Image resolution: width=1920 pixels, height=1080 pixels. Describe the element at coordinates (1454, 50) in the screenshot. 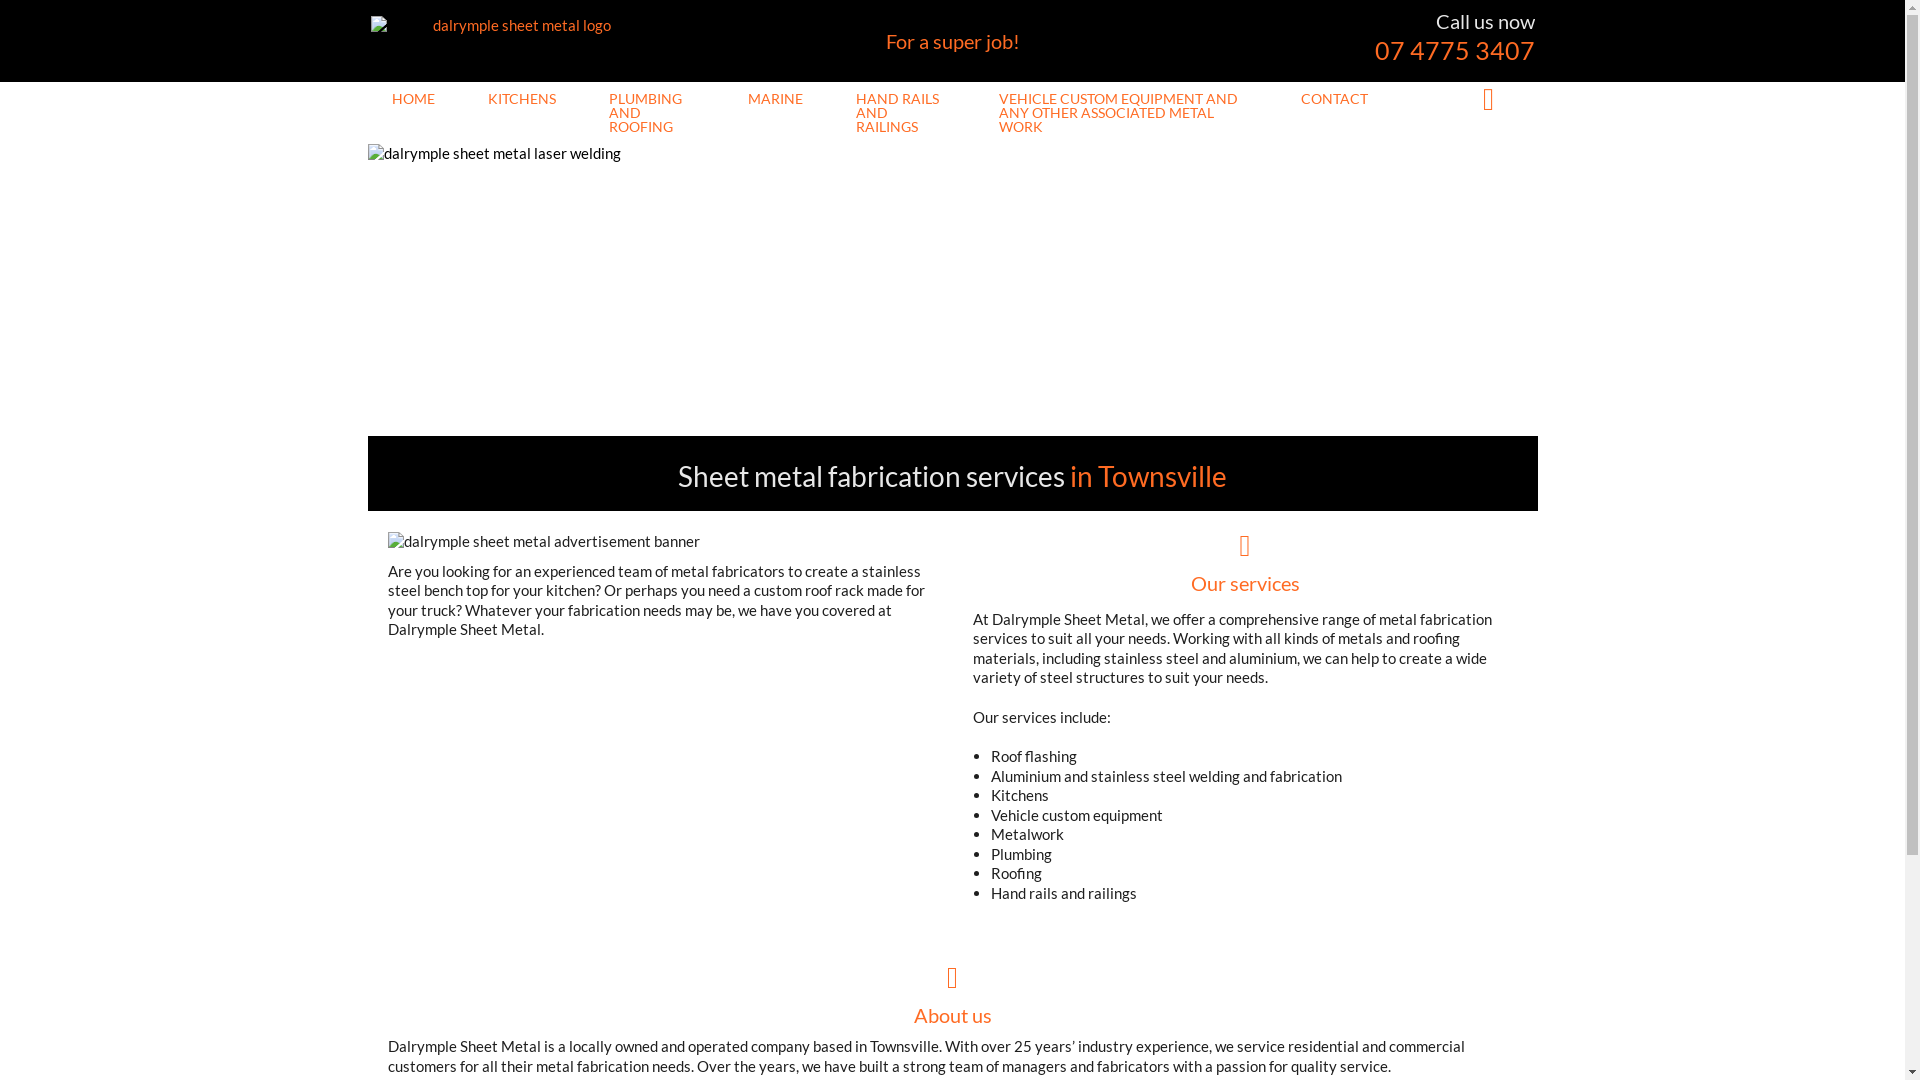

I see `07 4775 3407` at that location.